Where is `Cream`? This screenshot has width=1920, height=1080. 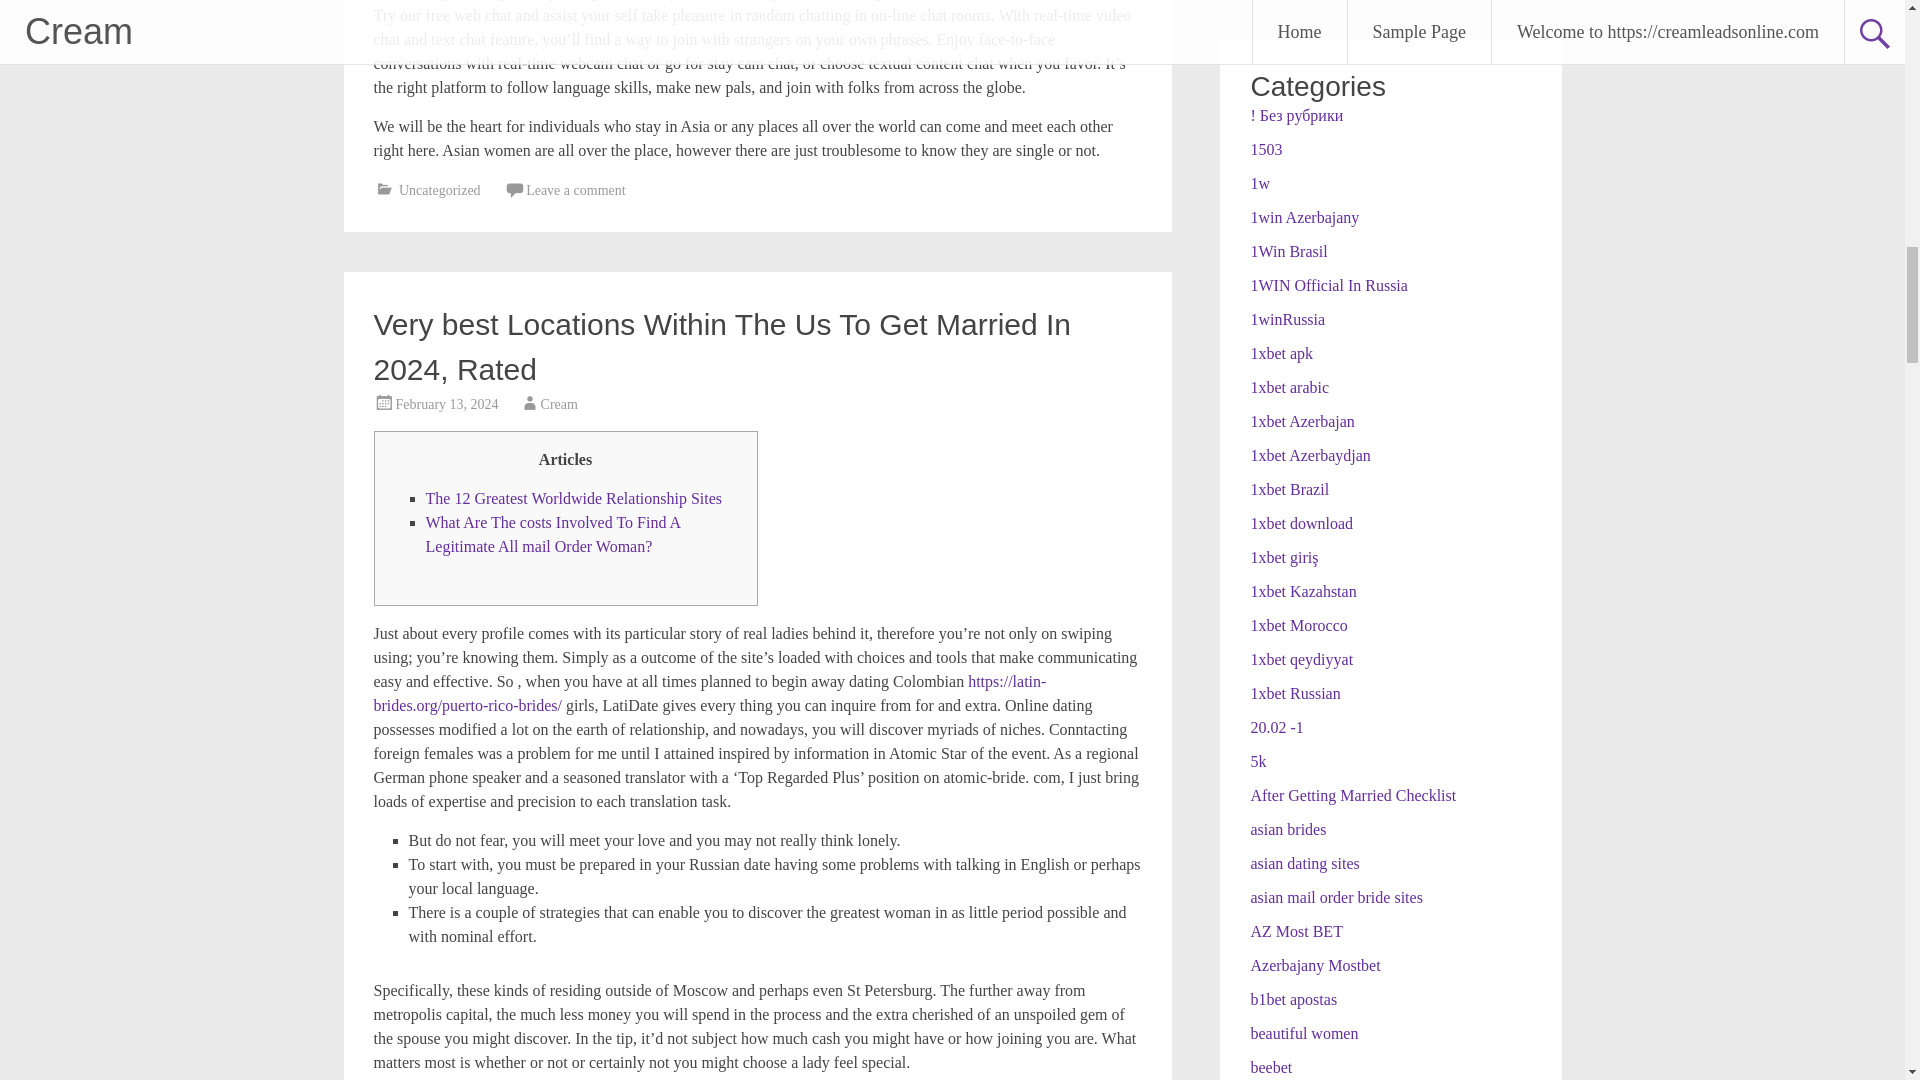 Cream is located at coordinates (559, 404).